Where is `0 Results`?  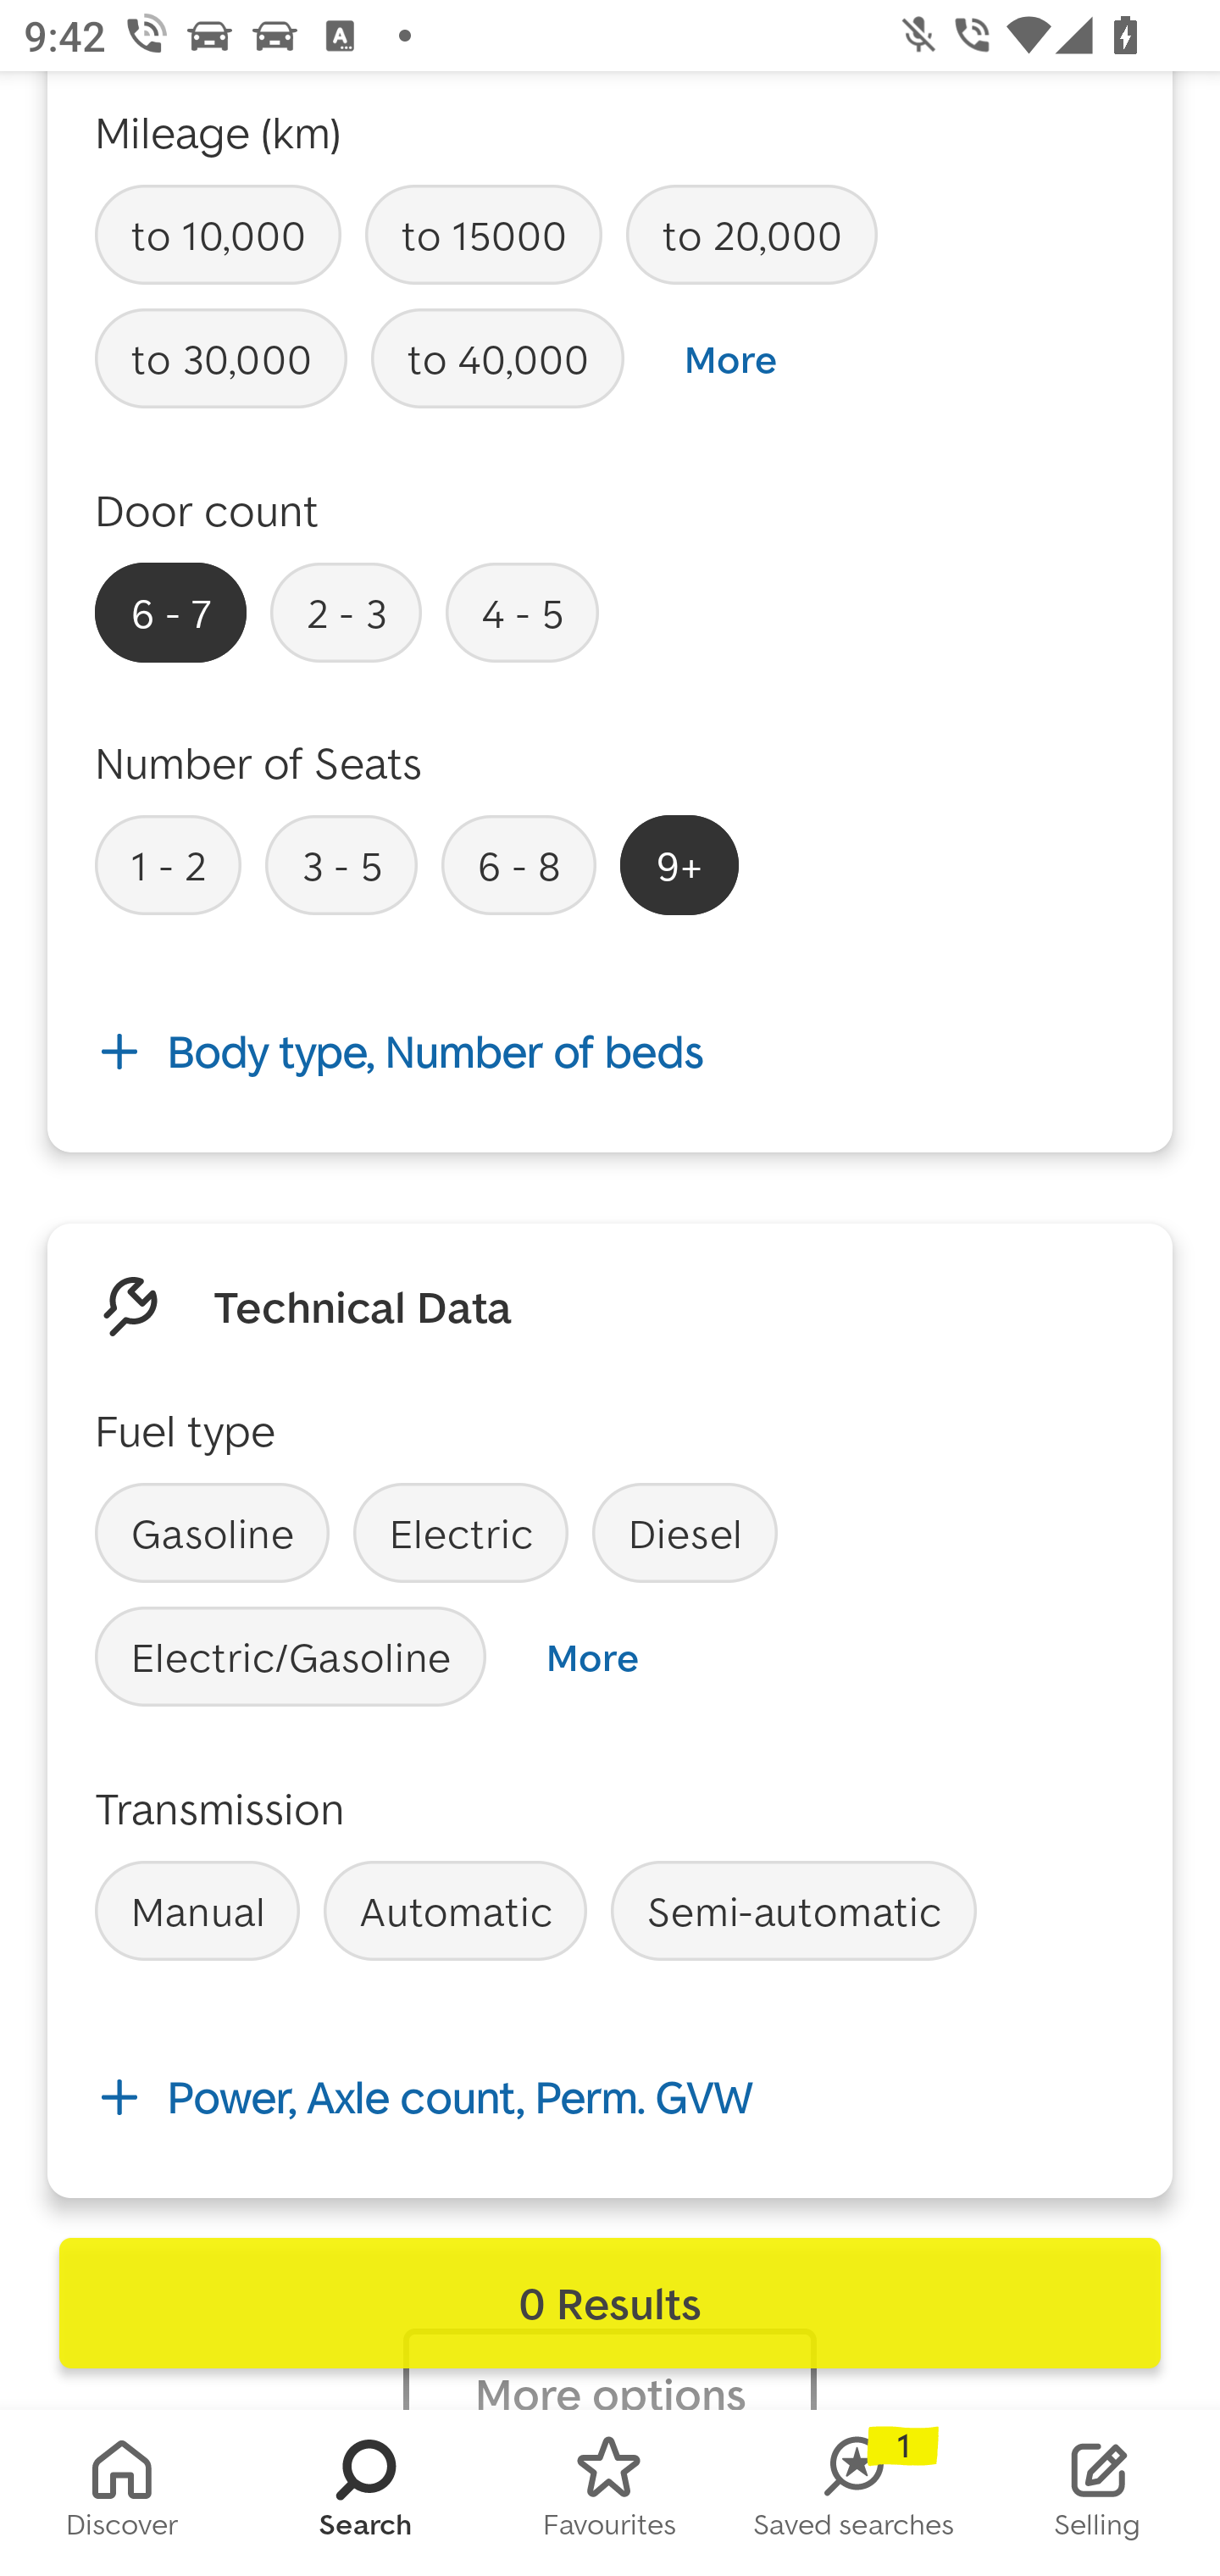
0 Results is located at coordinates (610, 2303).